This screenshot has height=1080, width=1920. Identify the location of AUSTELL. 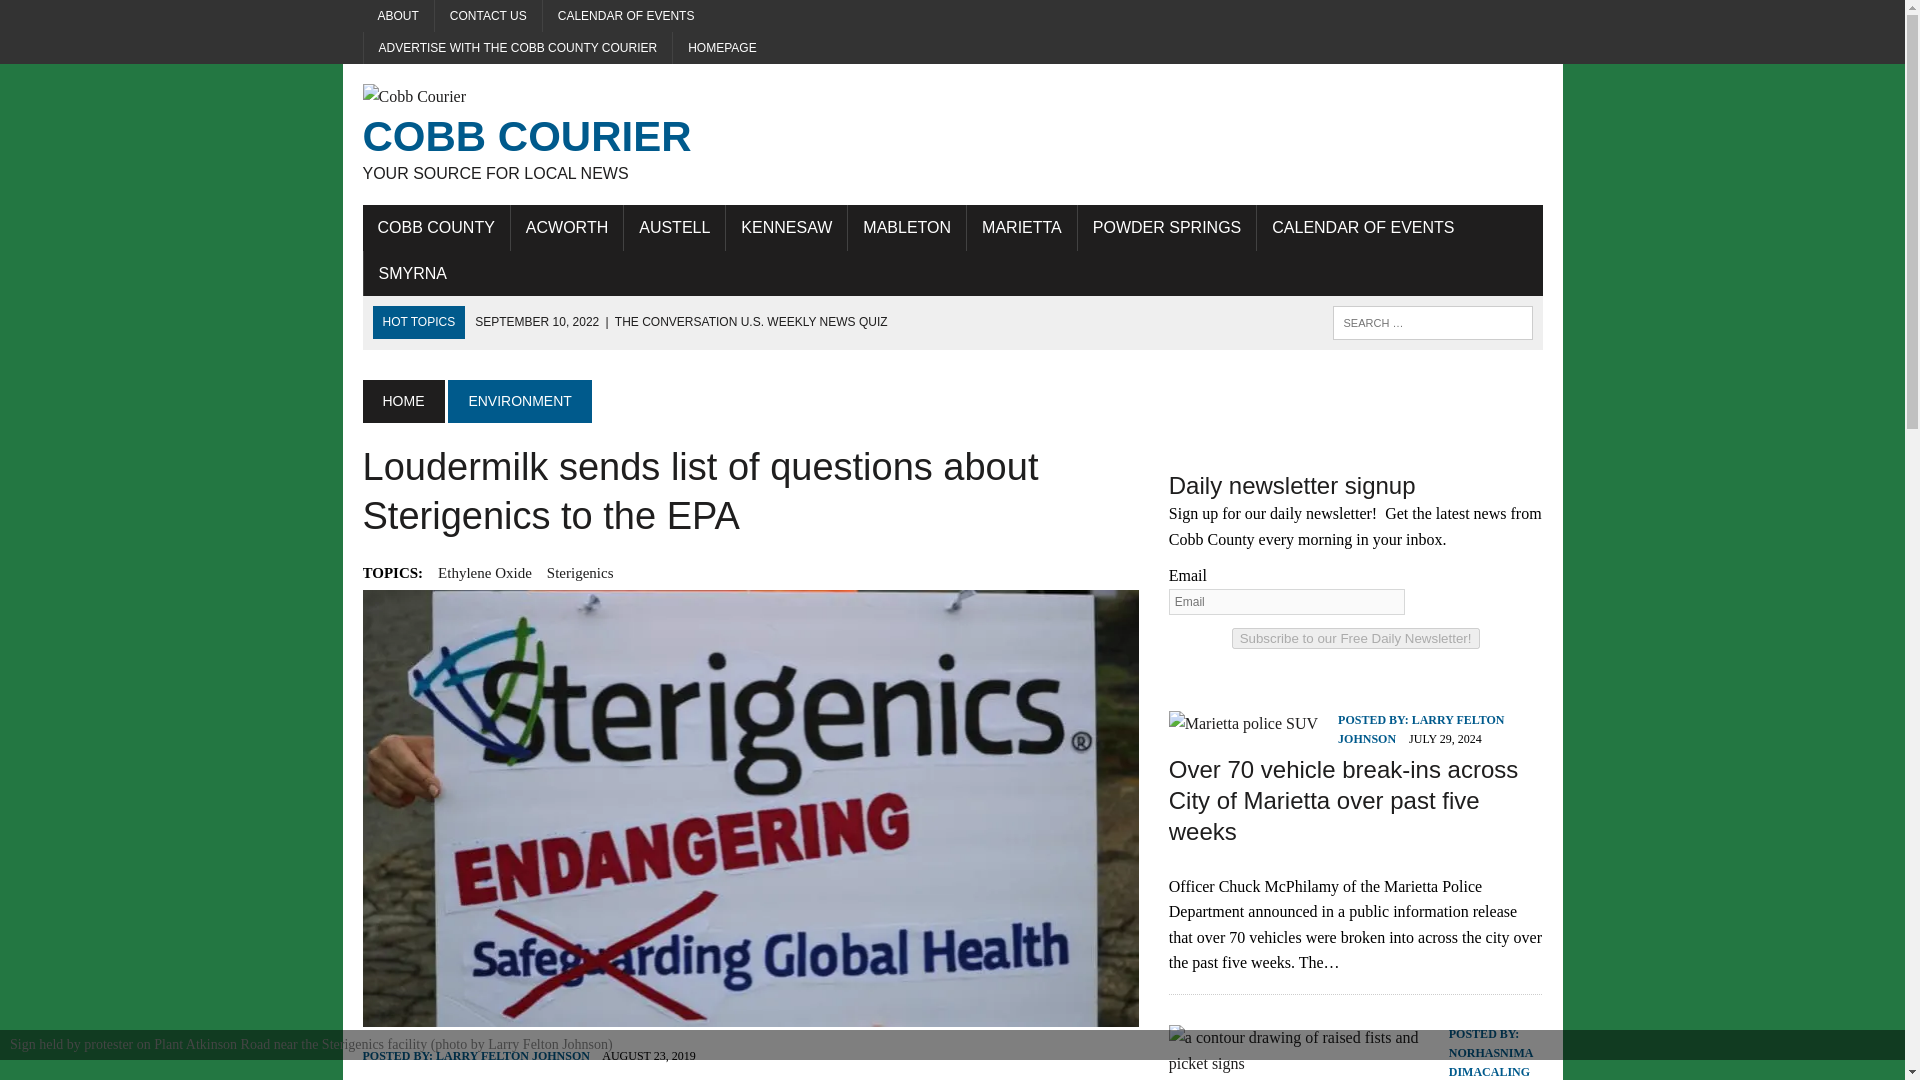
(518, 48).